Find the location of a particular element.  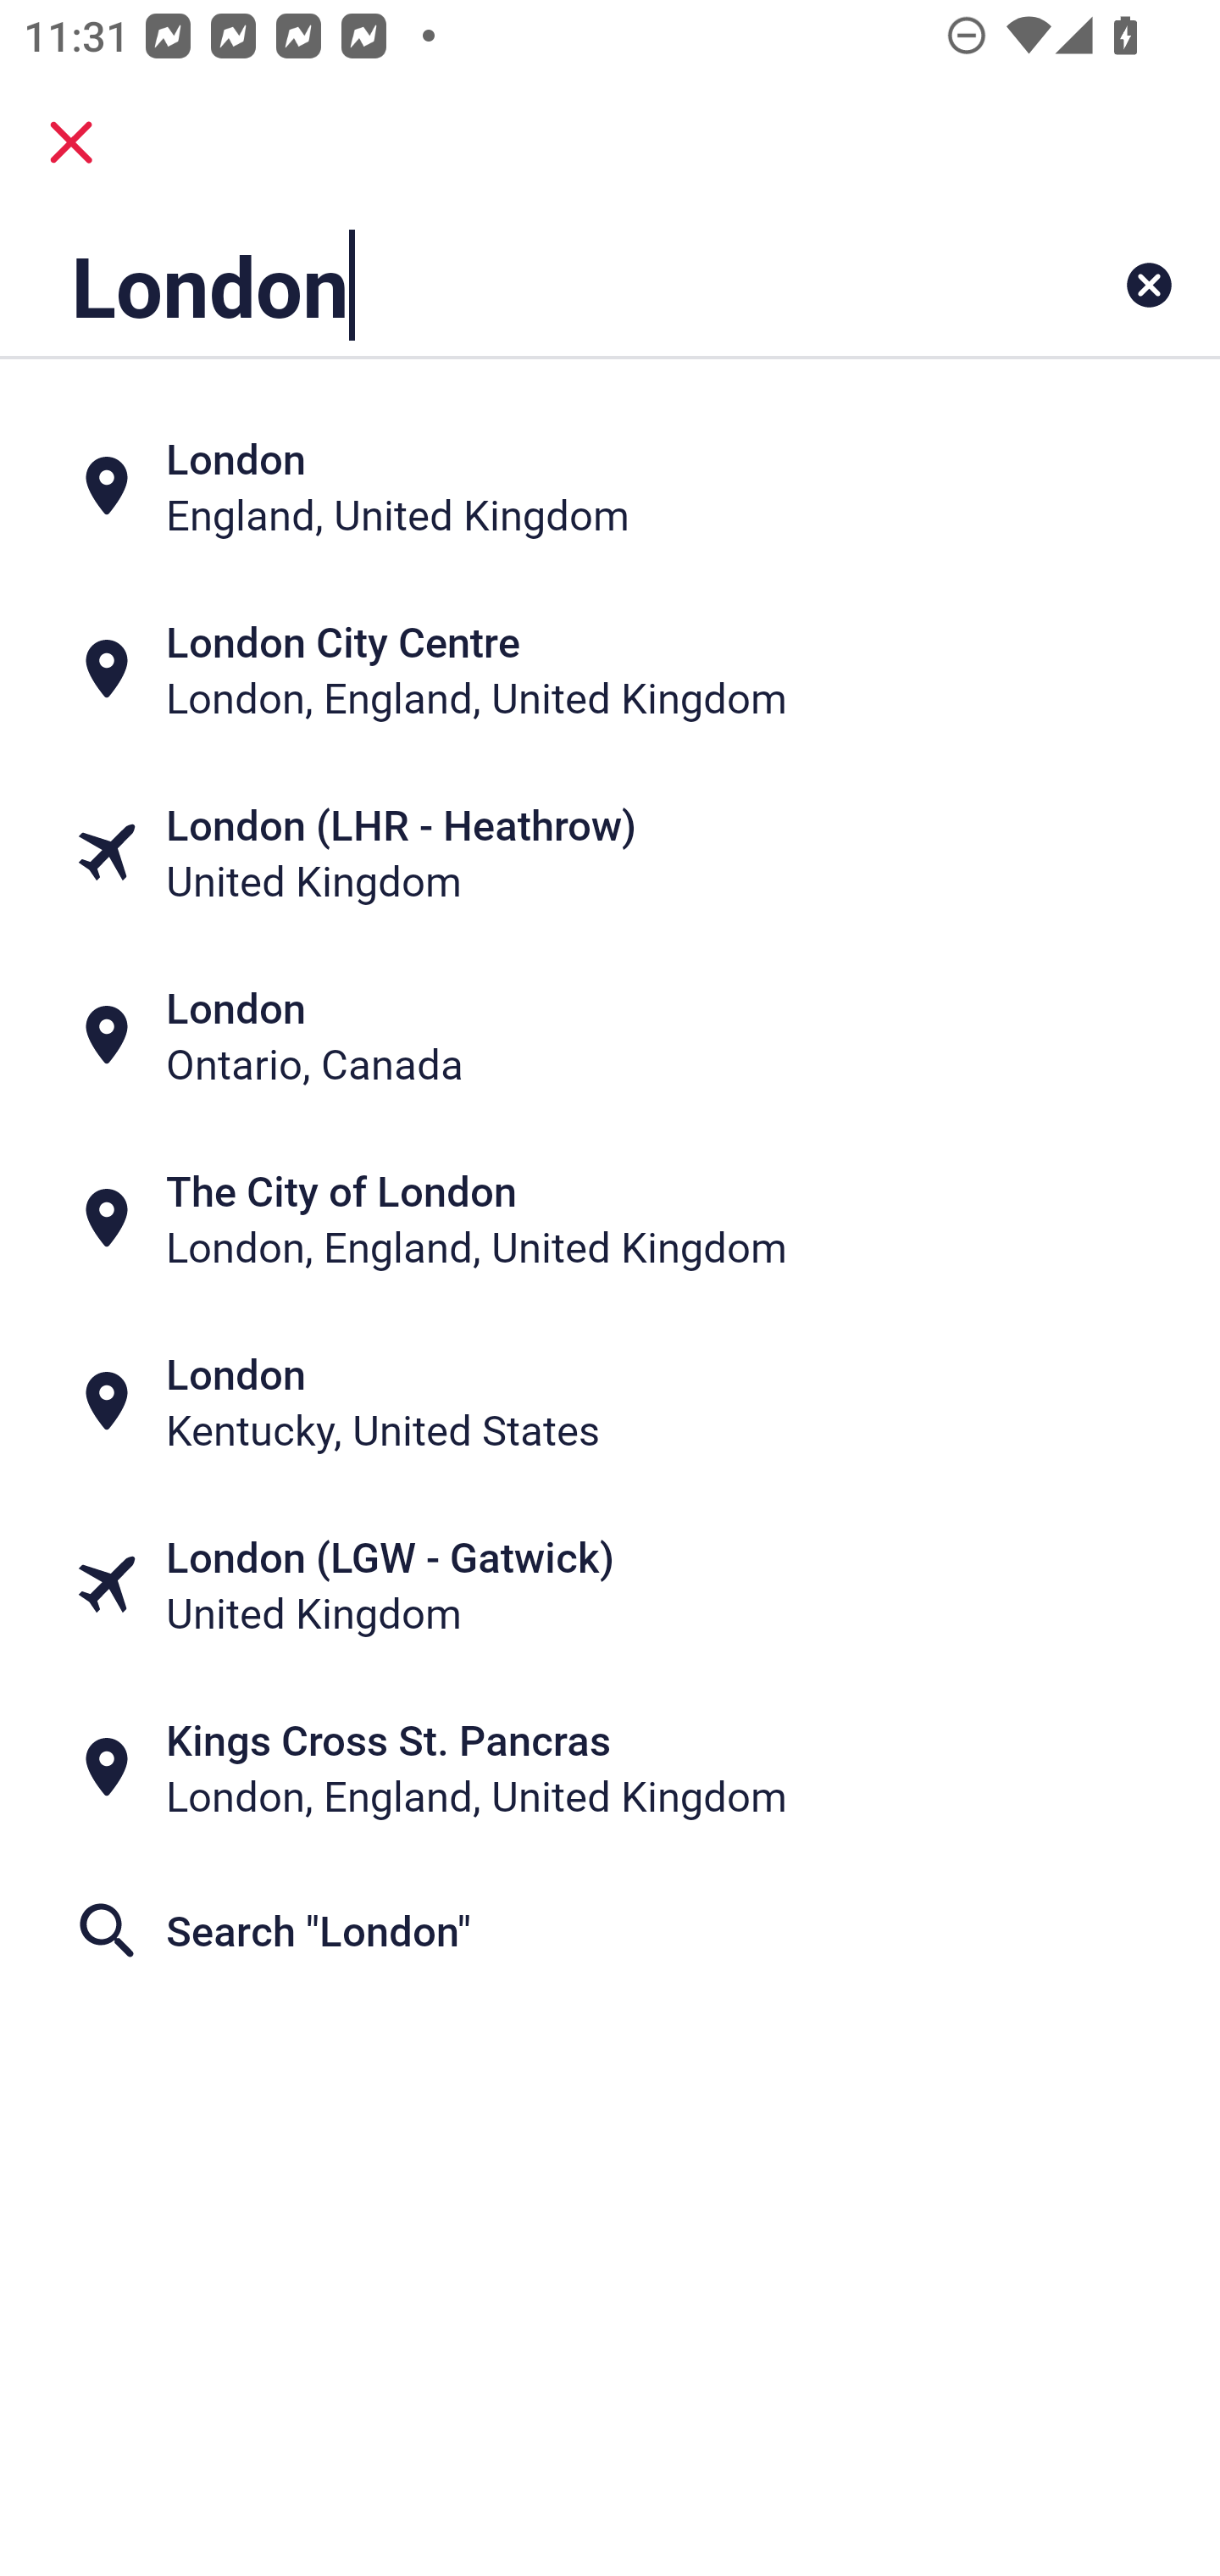

London is located at coordinates (503, 285).